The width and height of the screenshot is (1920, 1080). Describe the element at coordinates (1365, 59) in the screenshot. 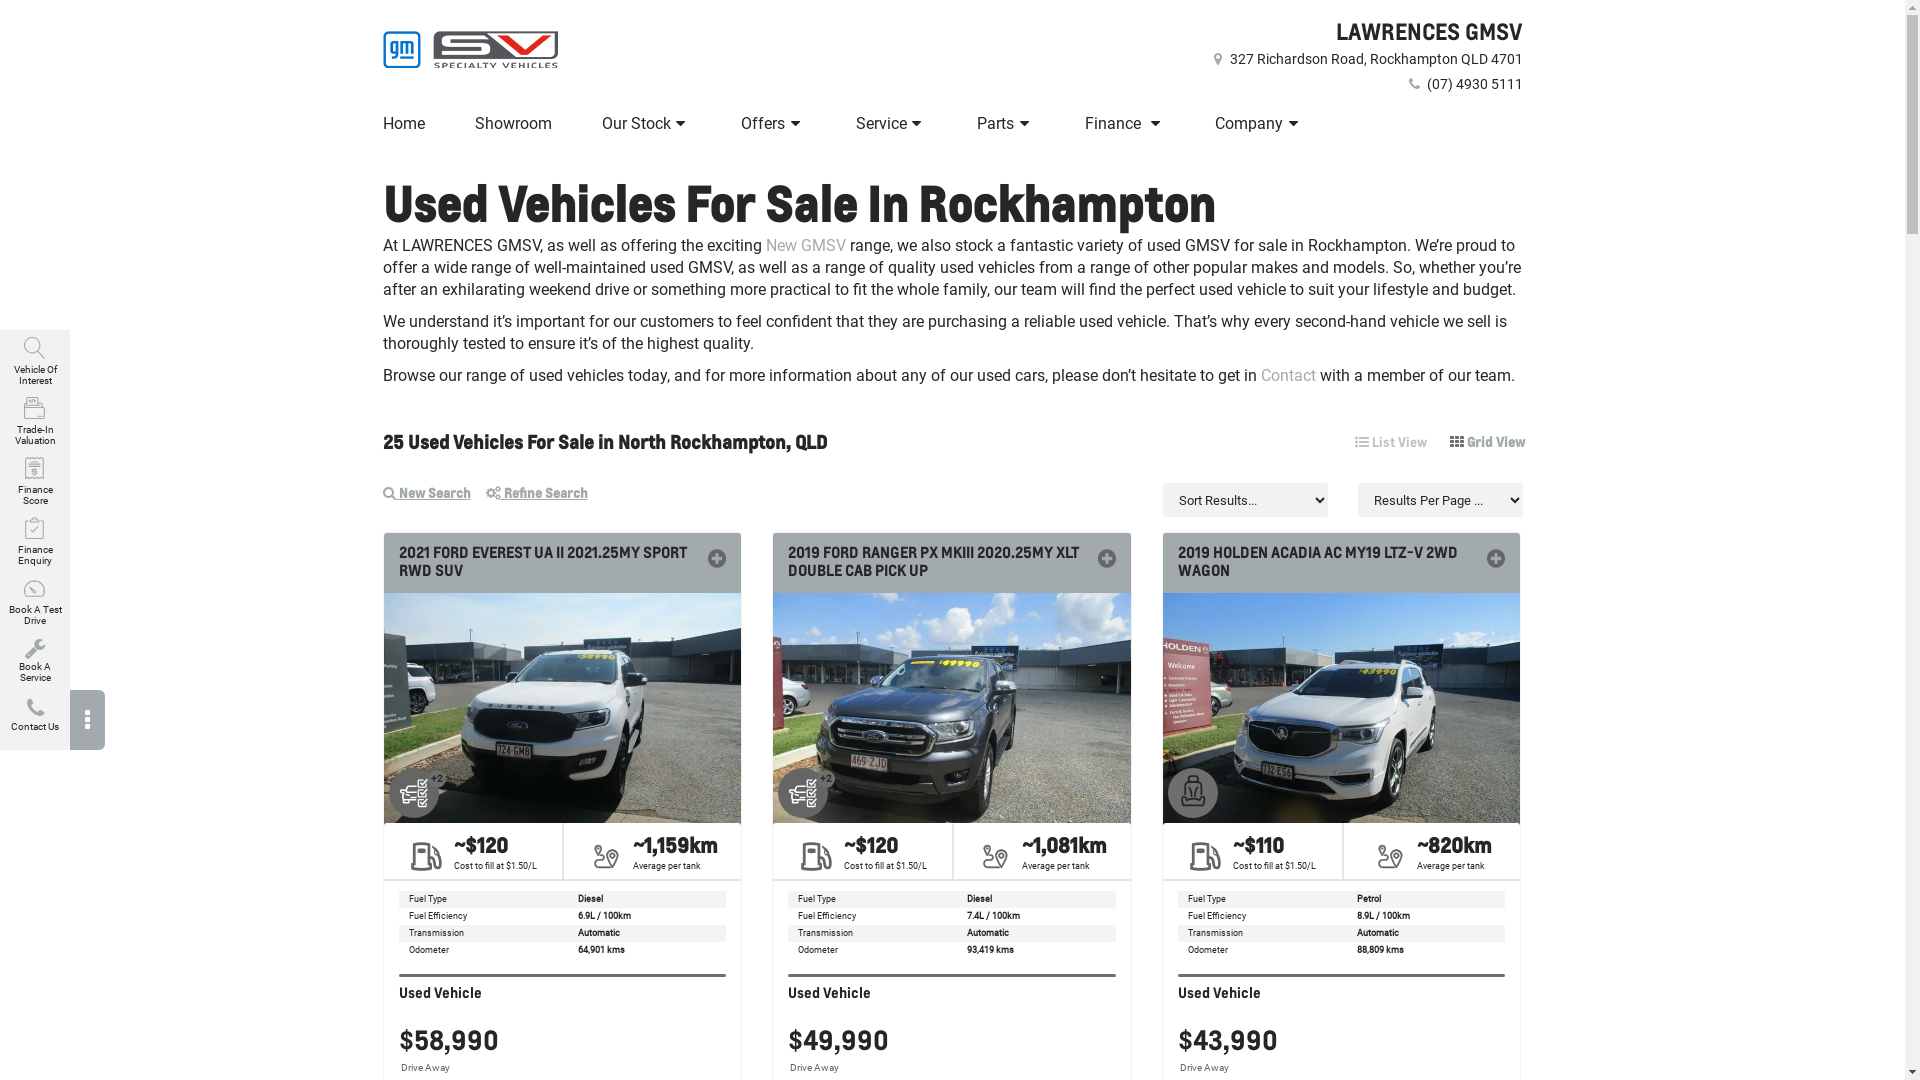

I see `327 Richardson Road, Rockhampton QLD 4701` at that location.